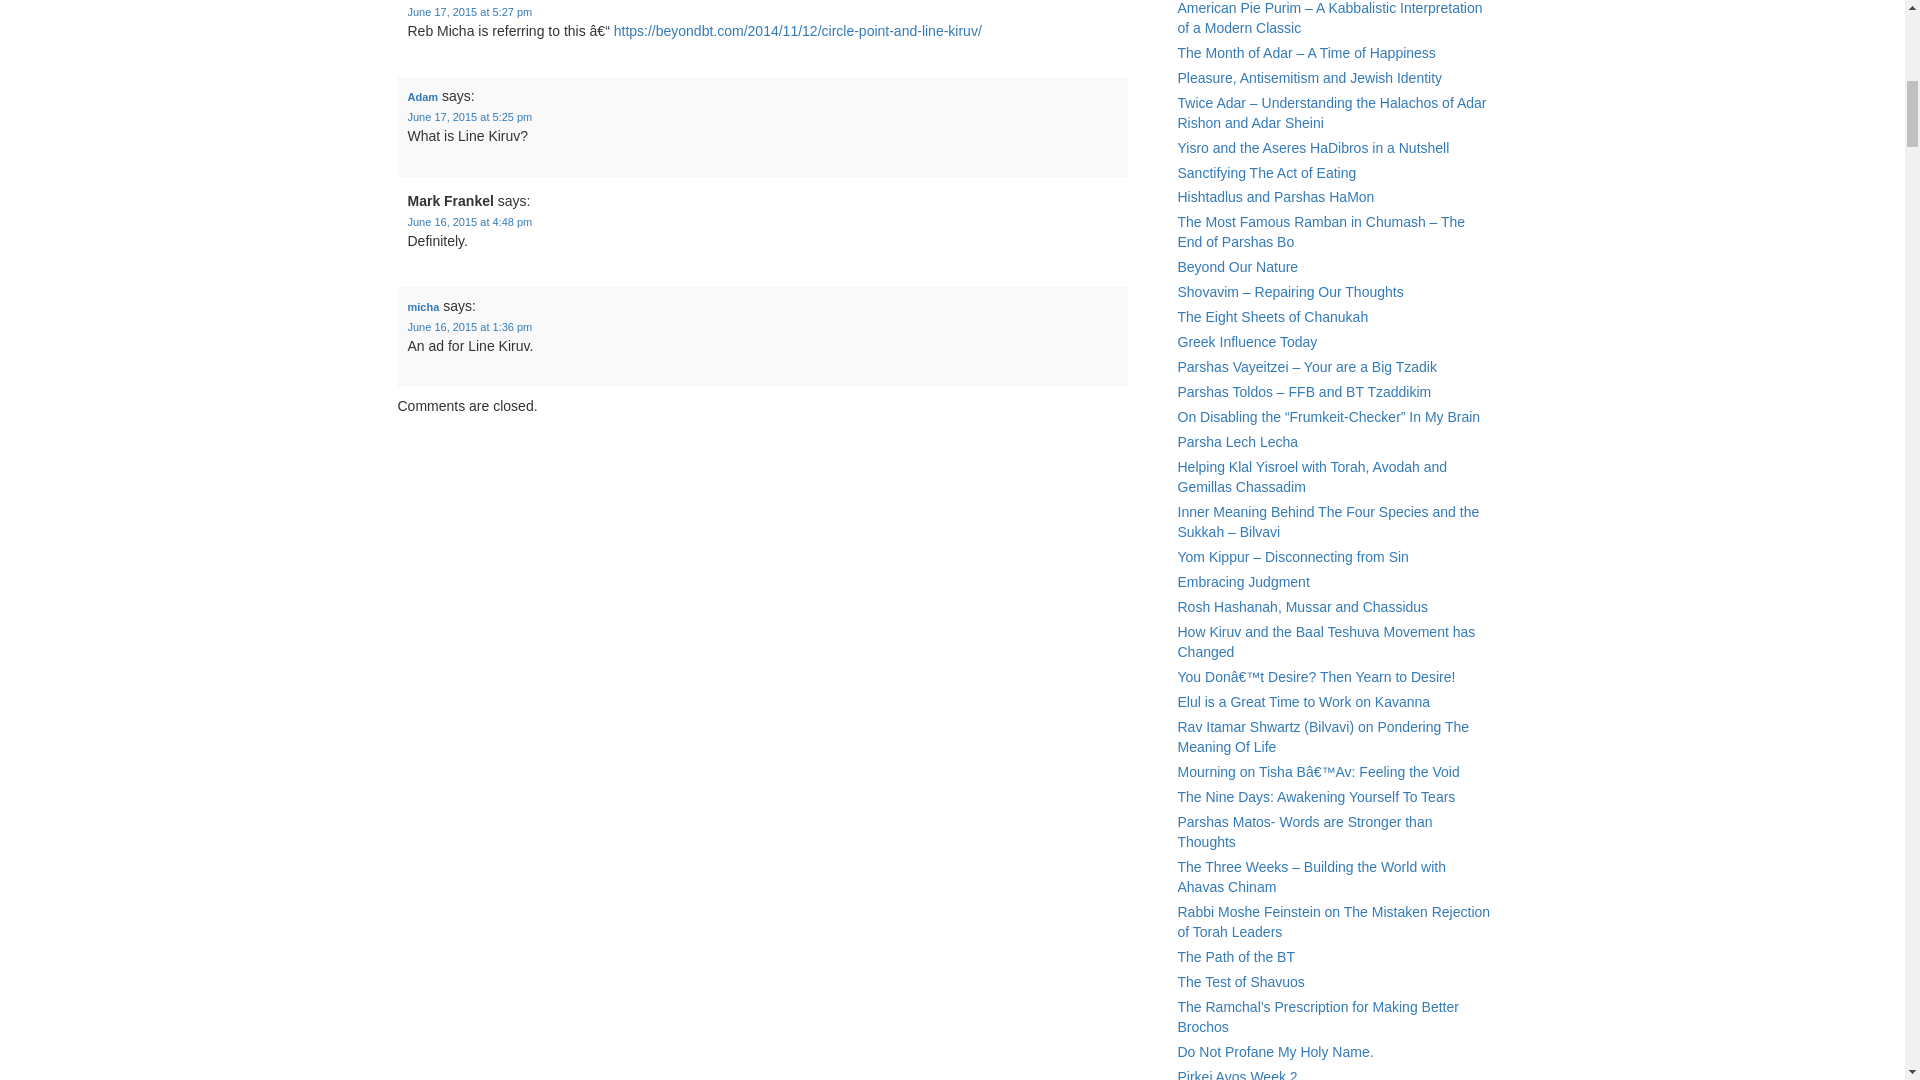  Describe the element at coordinates (423, 96) in the screenshot. I see `Adam` at that location.